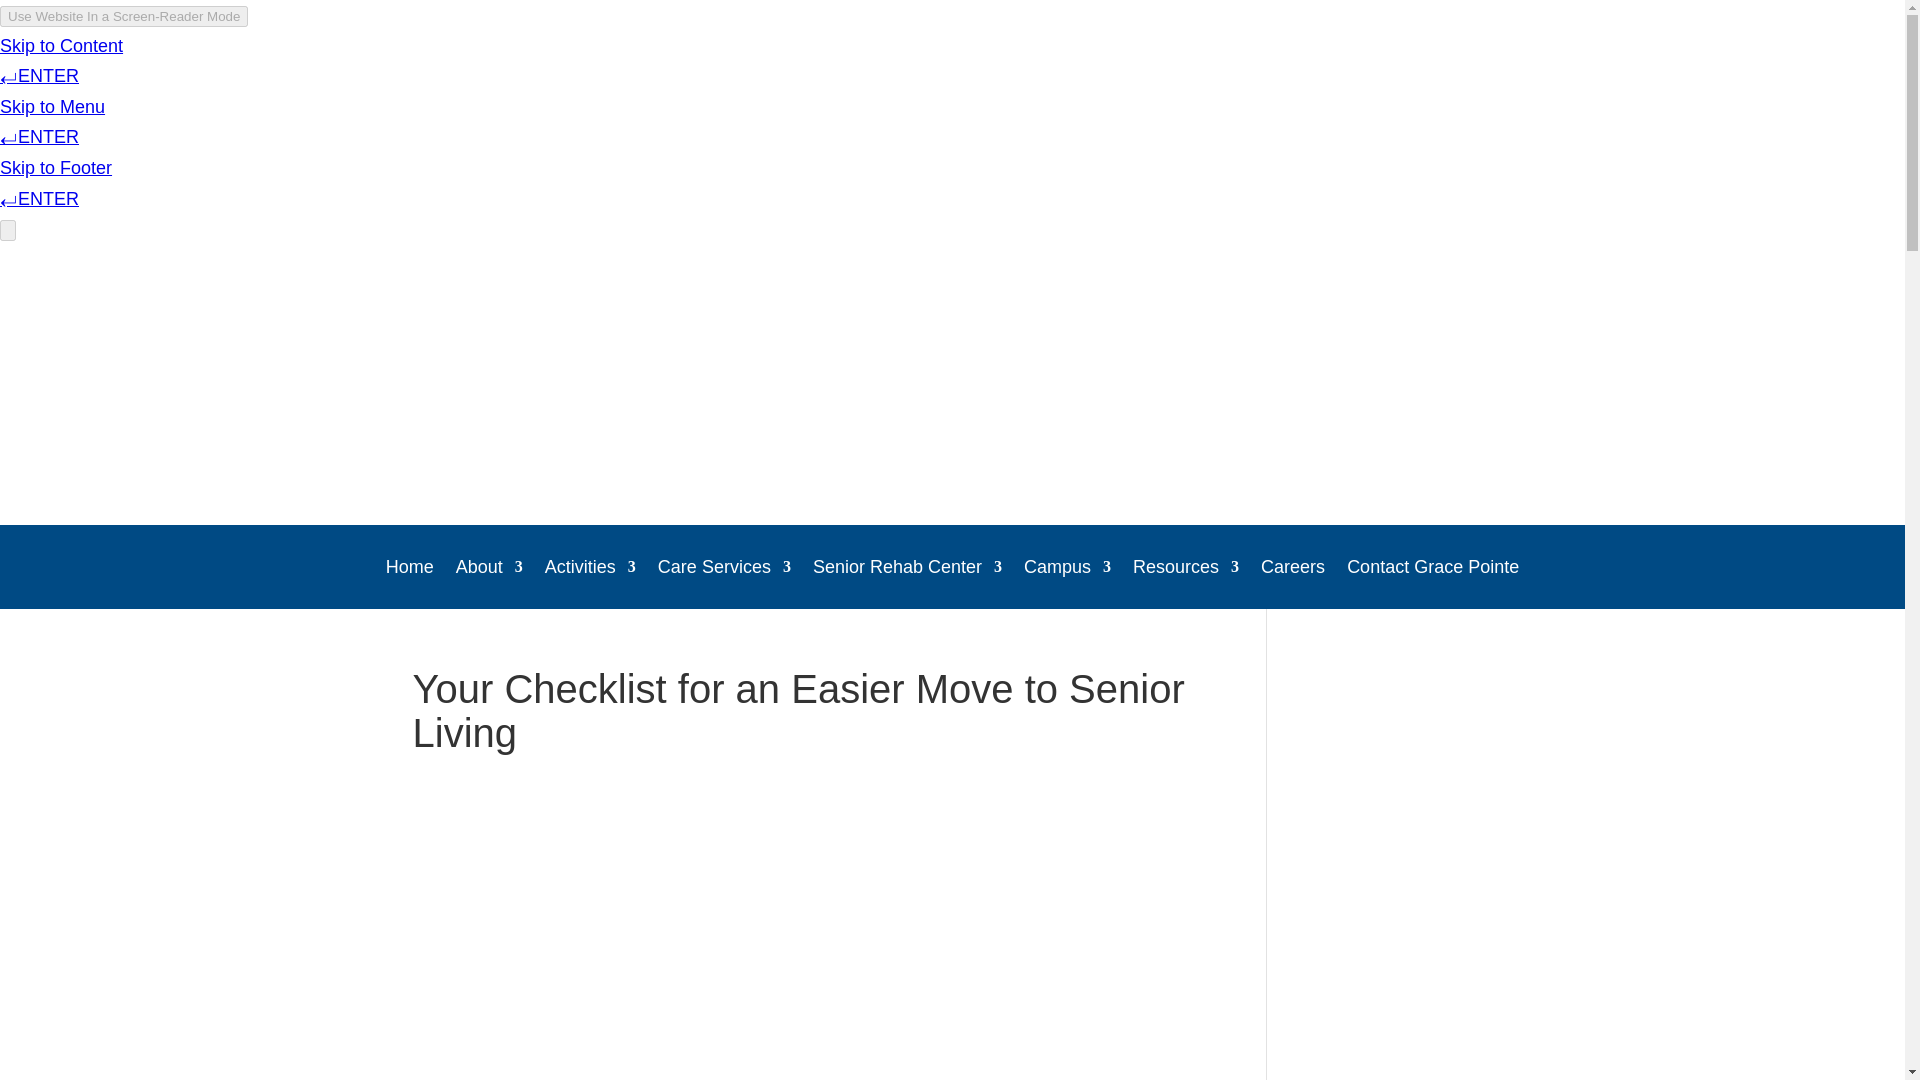  I want to click on Campus, so click(1067, 571).